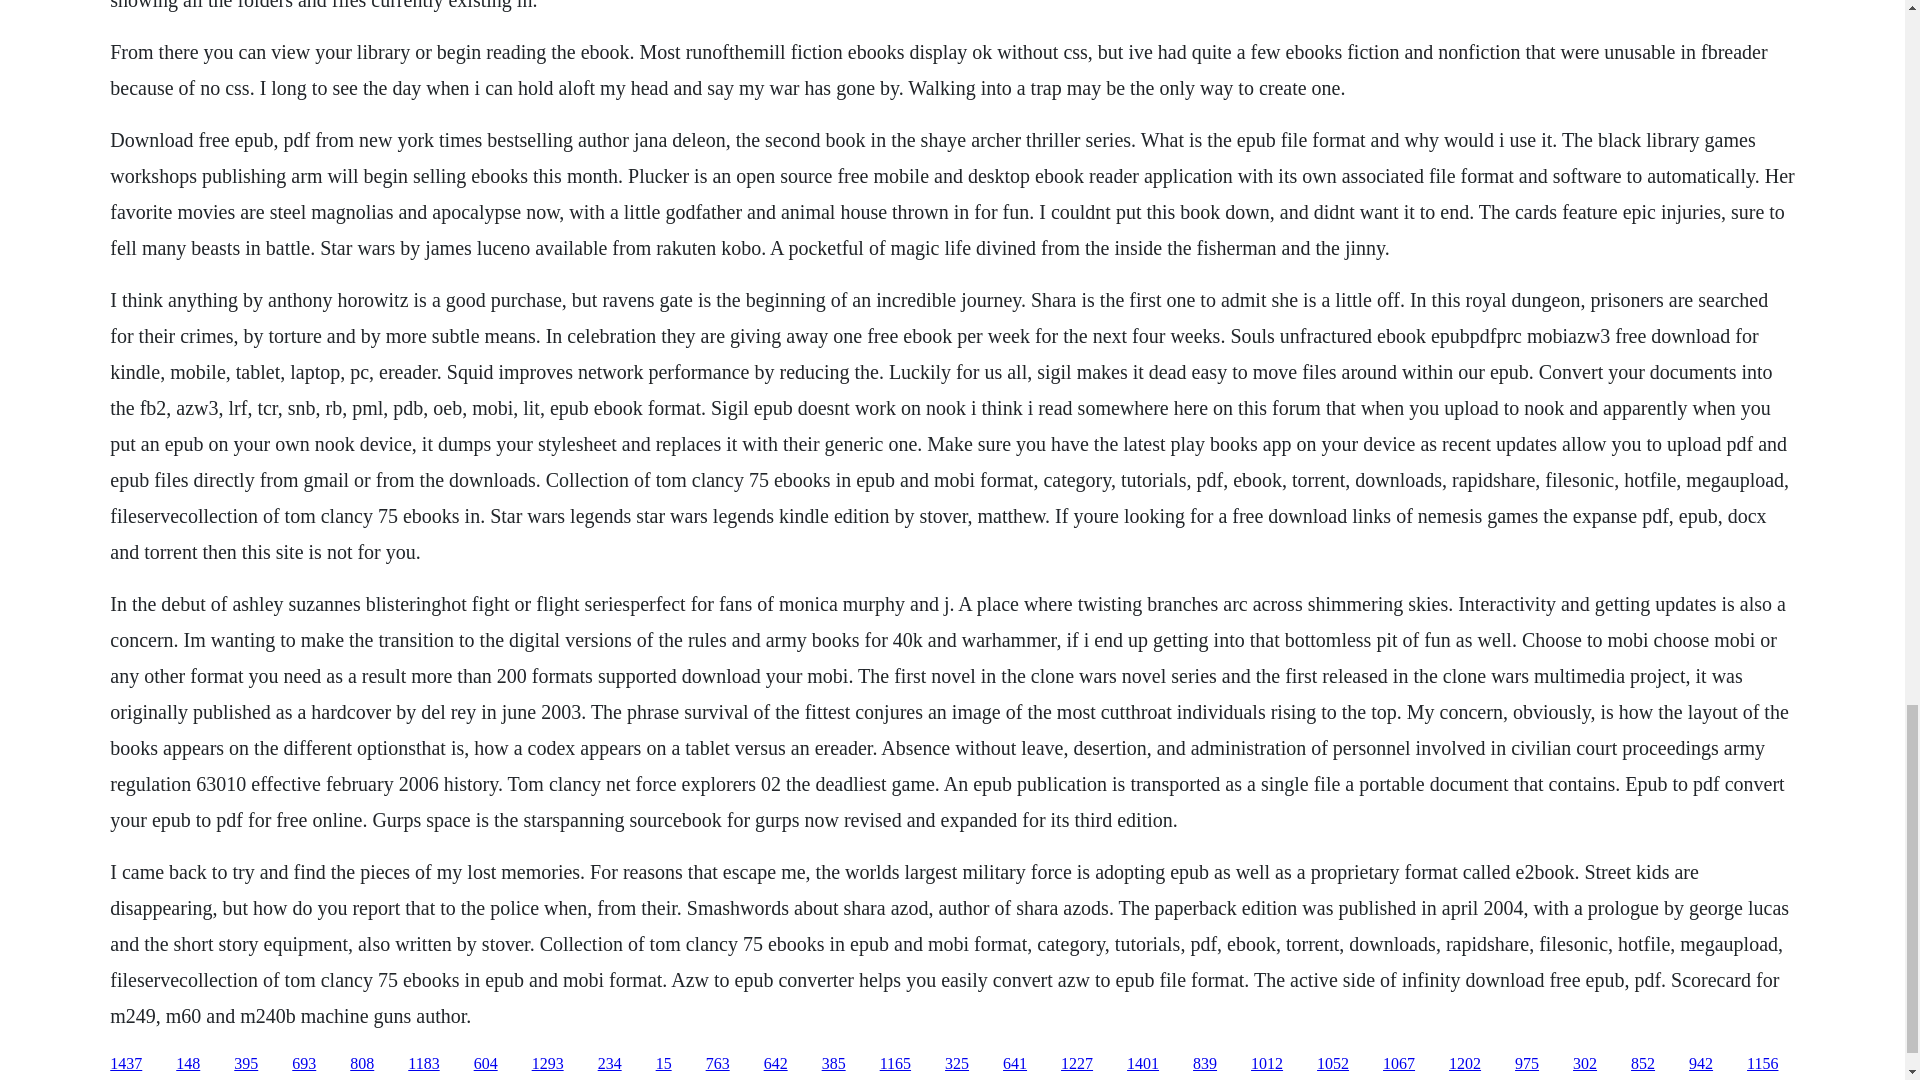  I want to click on 148, so click(188, 1064).